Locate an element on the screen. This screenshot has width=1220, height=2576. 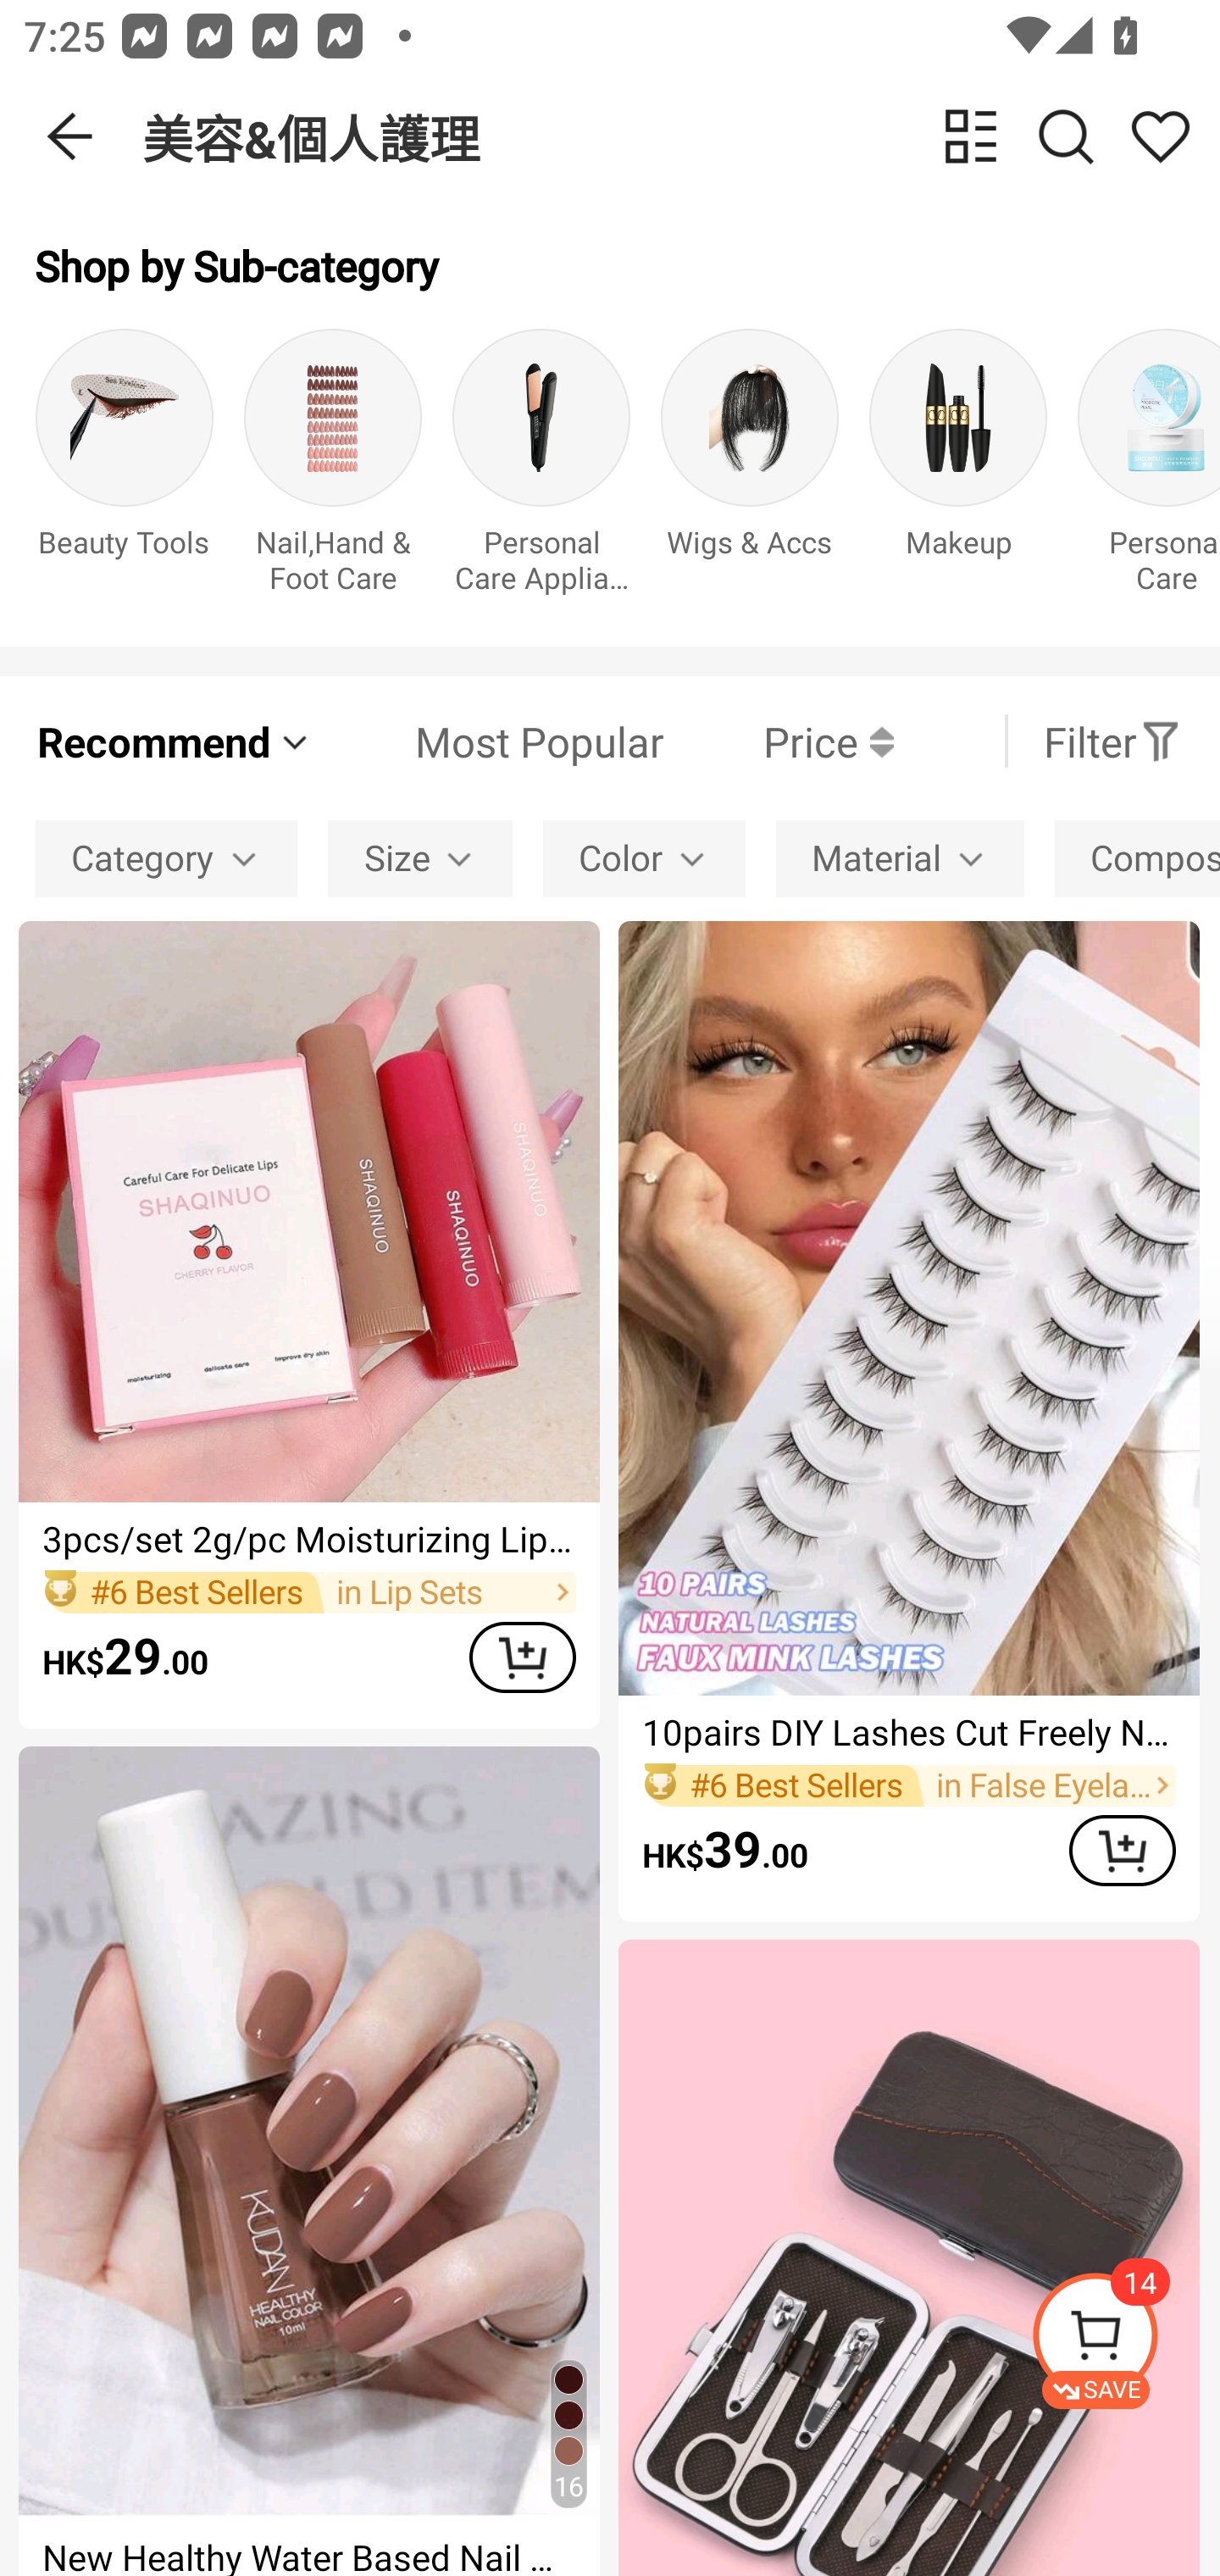
Makeup is located at coordinates (957, 469).